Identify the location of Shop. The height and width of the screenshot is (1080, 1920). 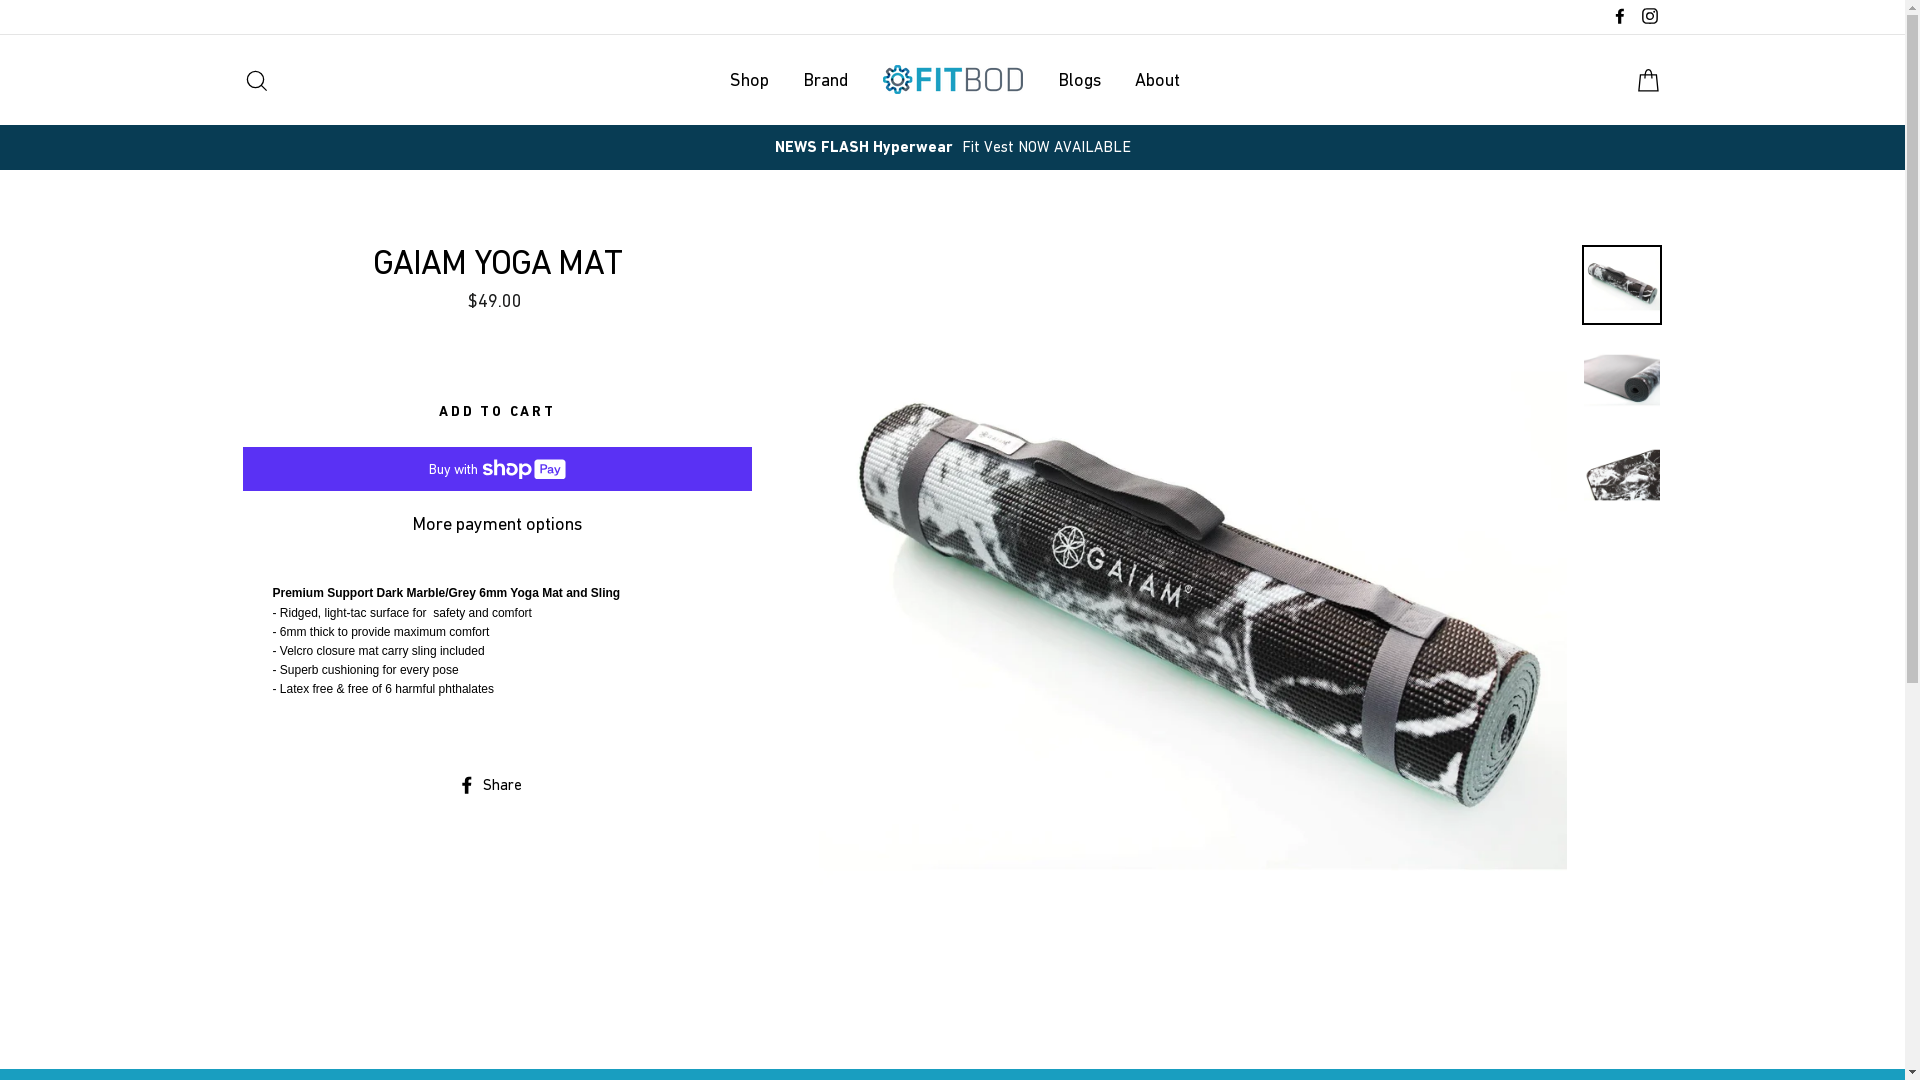
(748, 80).